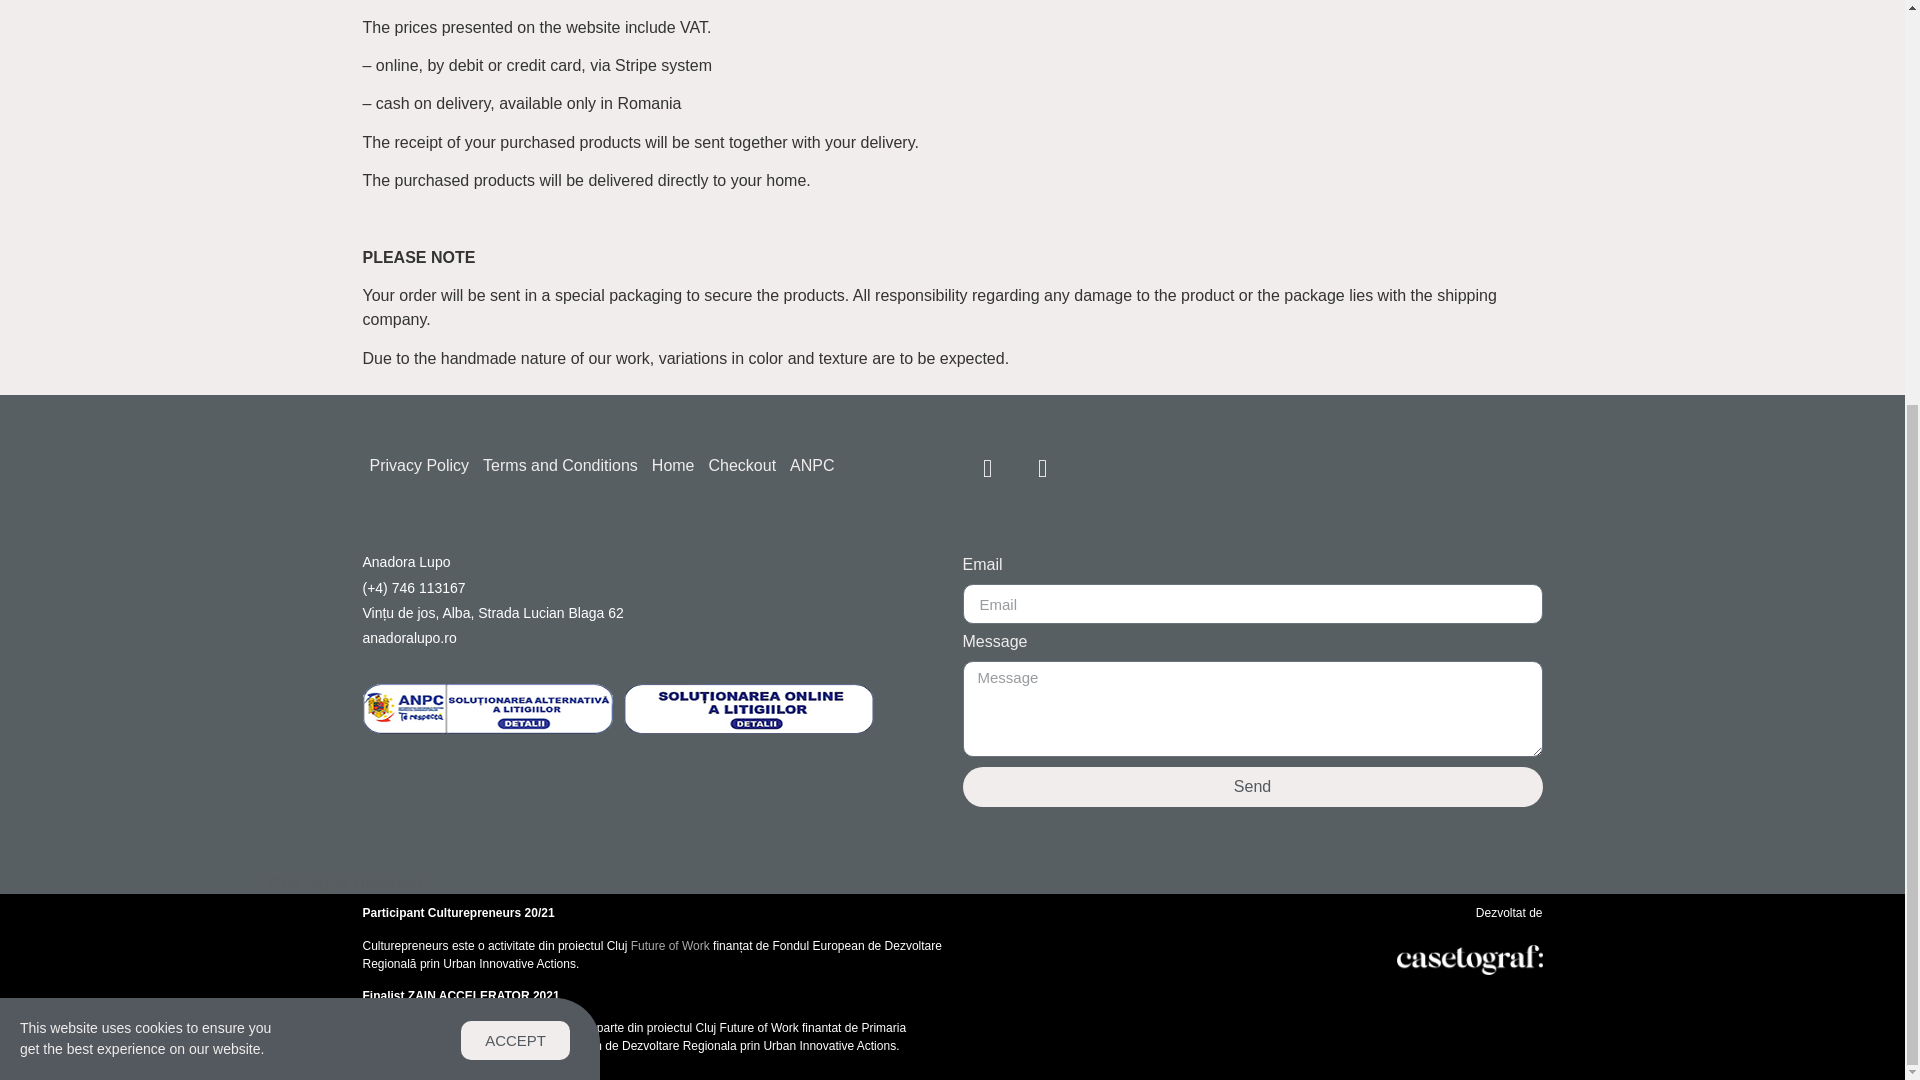 The image size is (1920, 1080). What do you see at coordinates (560, 466) in the screenshot?
I see `Terms and Conditions` at bounding box center [560, 466].